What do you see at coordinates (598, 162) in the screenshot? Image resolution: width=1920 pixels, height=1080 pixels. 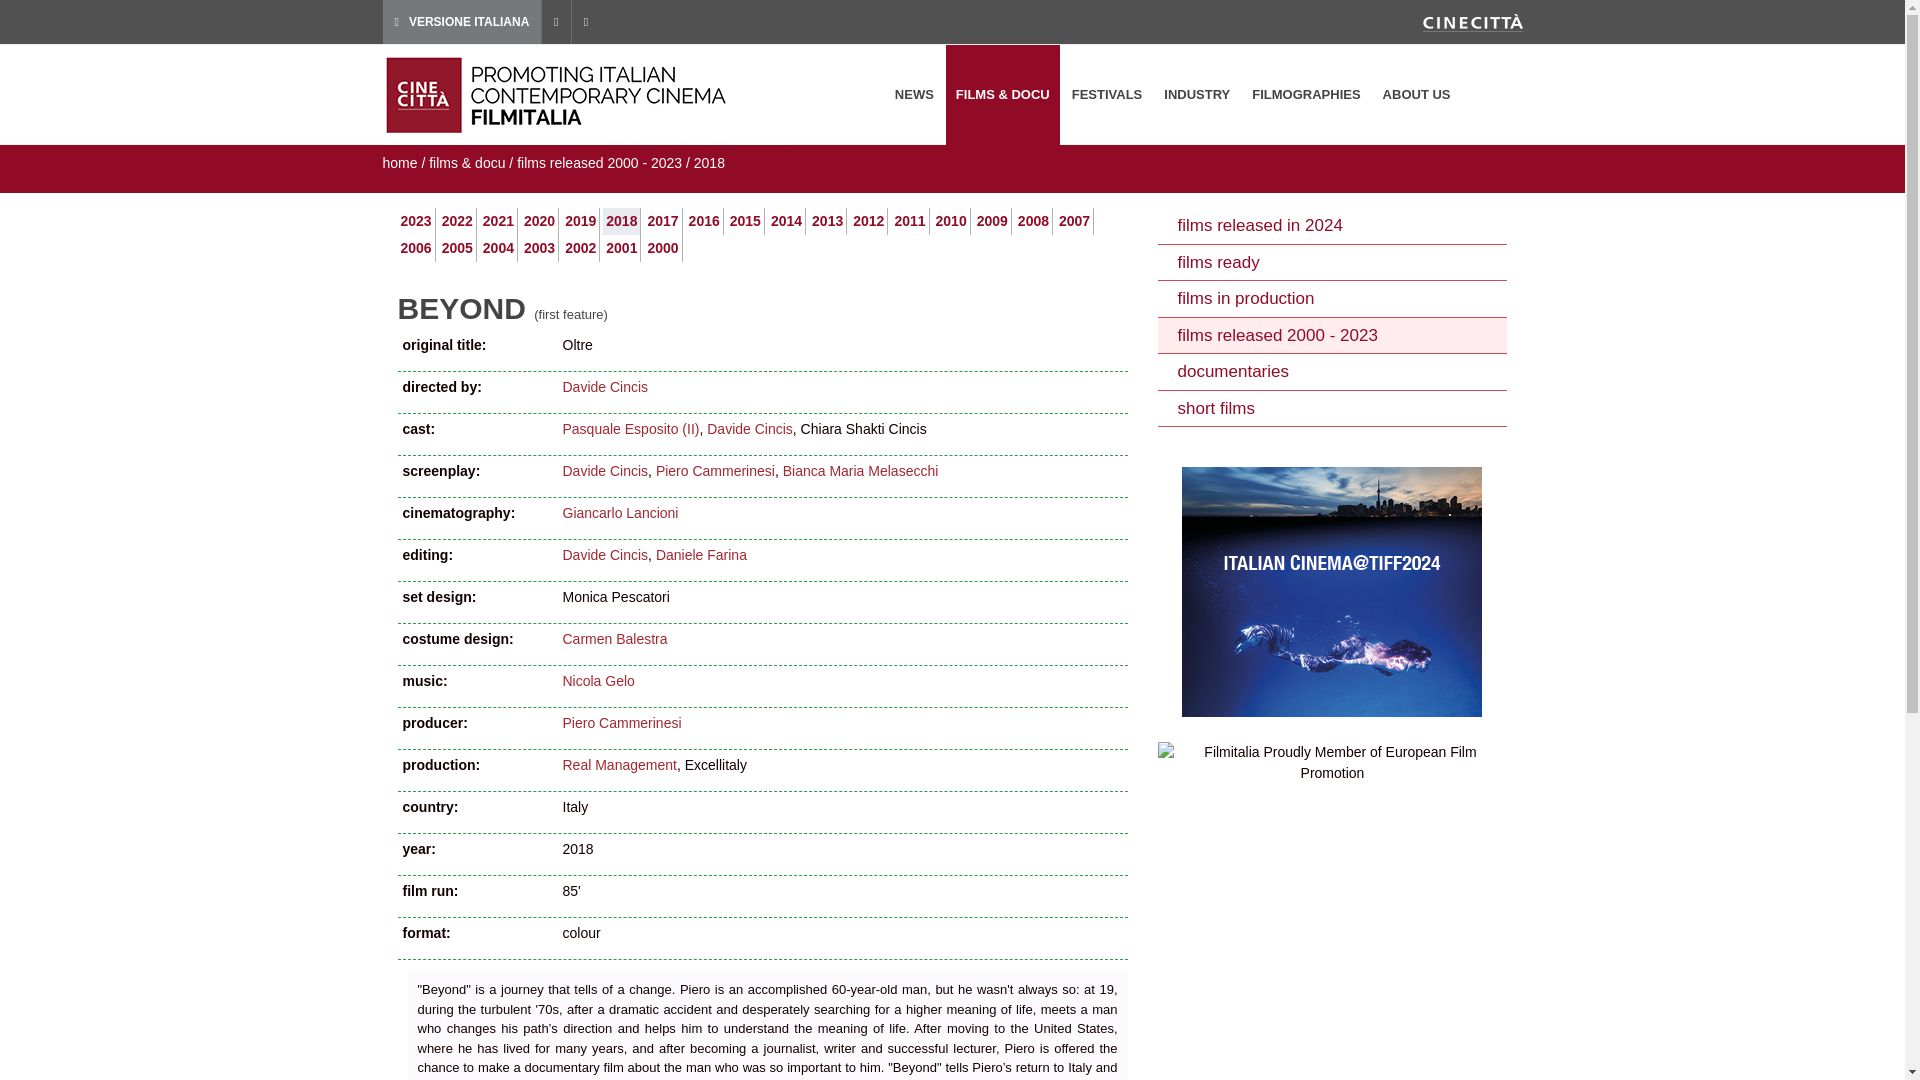 I see `films released 2000 - 2023` at bounding box center [598, 162].